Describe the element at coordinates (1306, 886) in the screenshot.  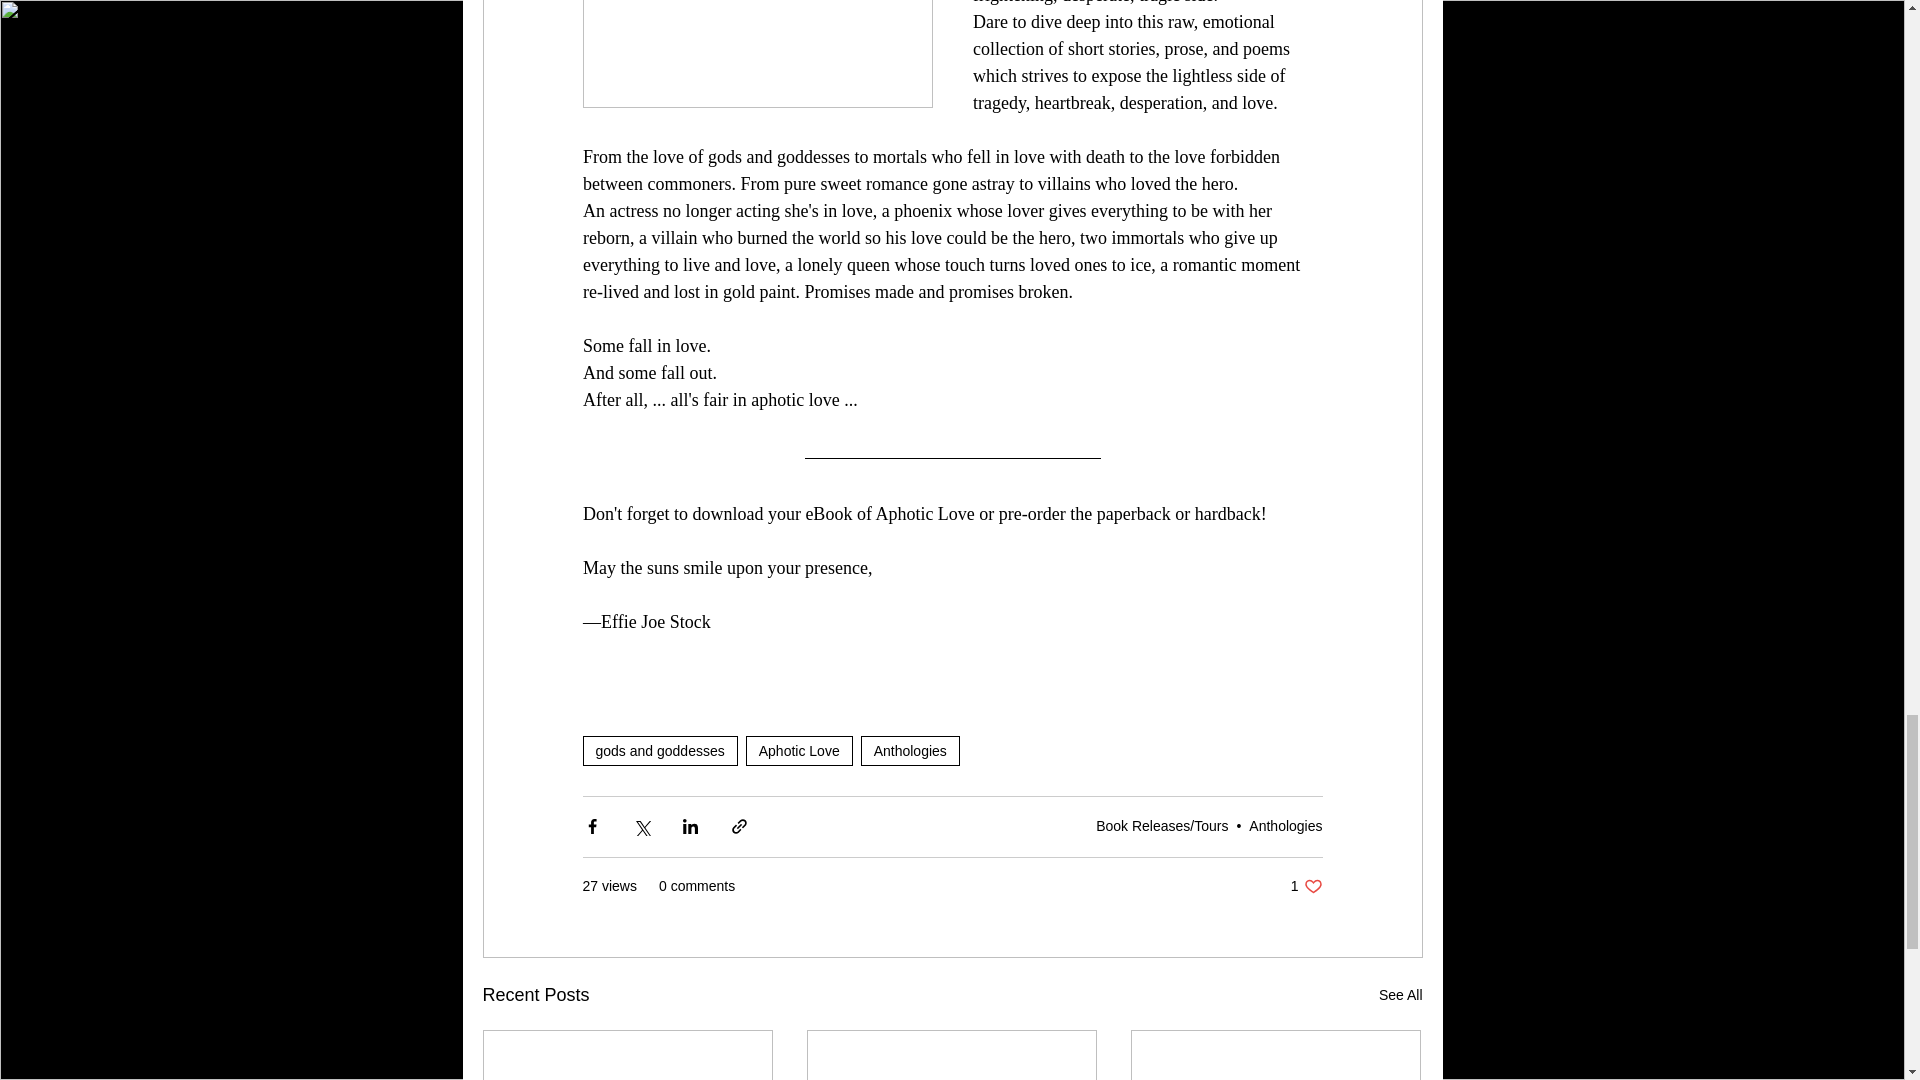
I see `gods and goddesses` at that location.